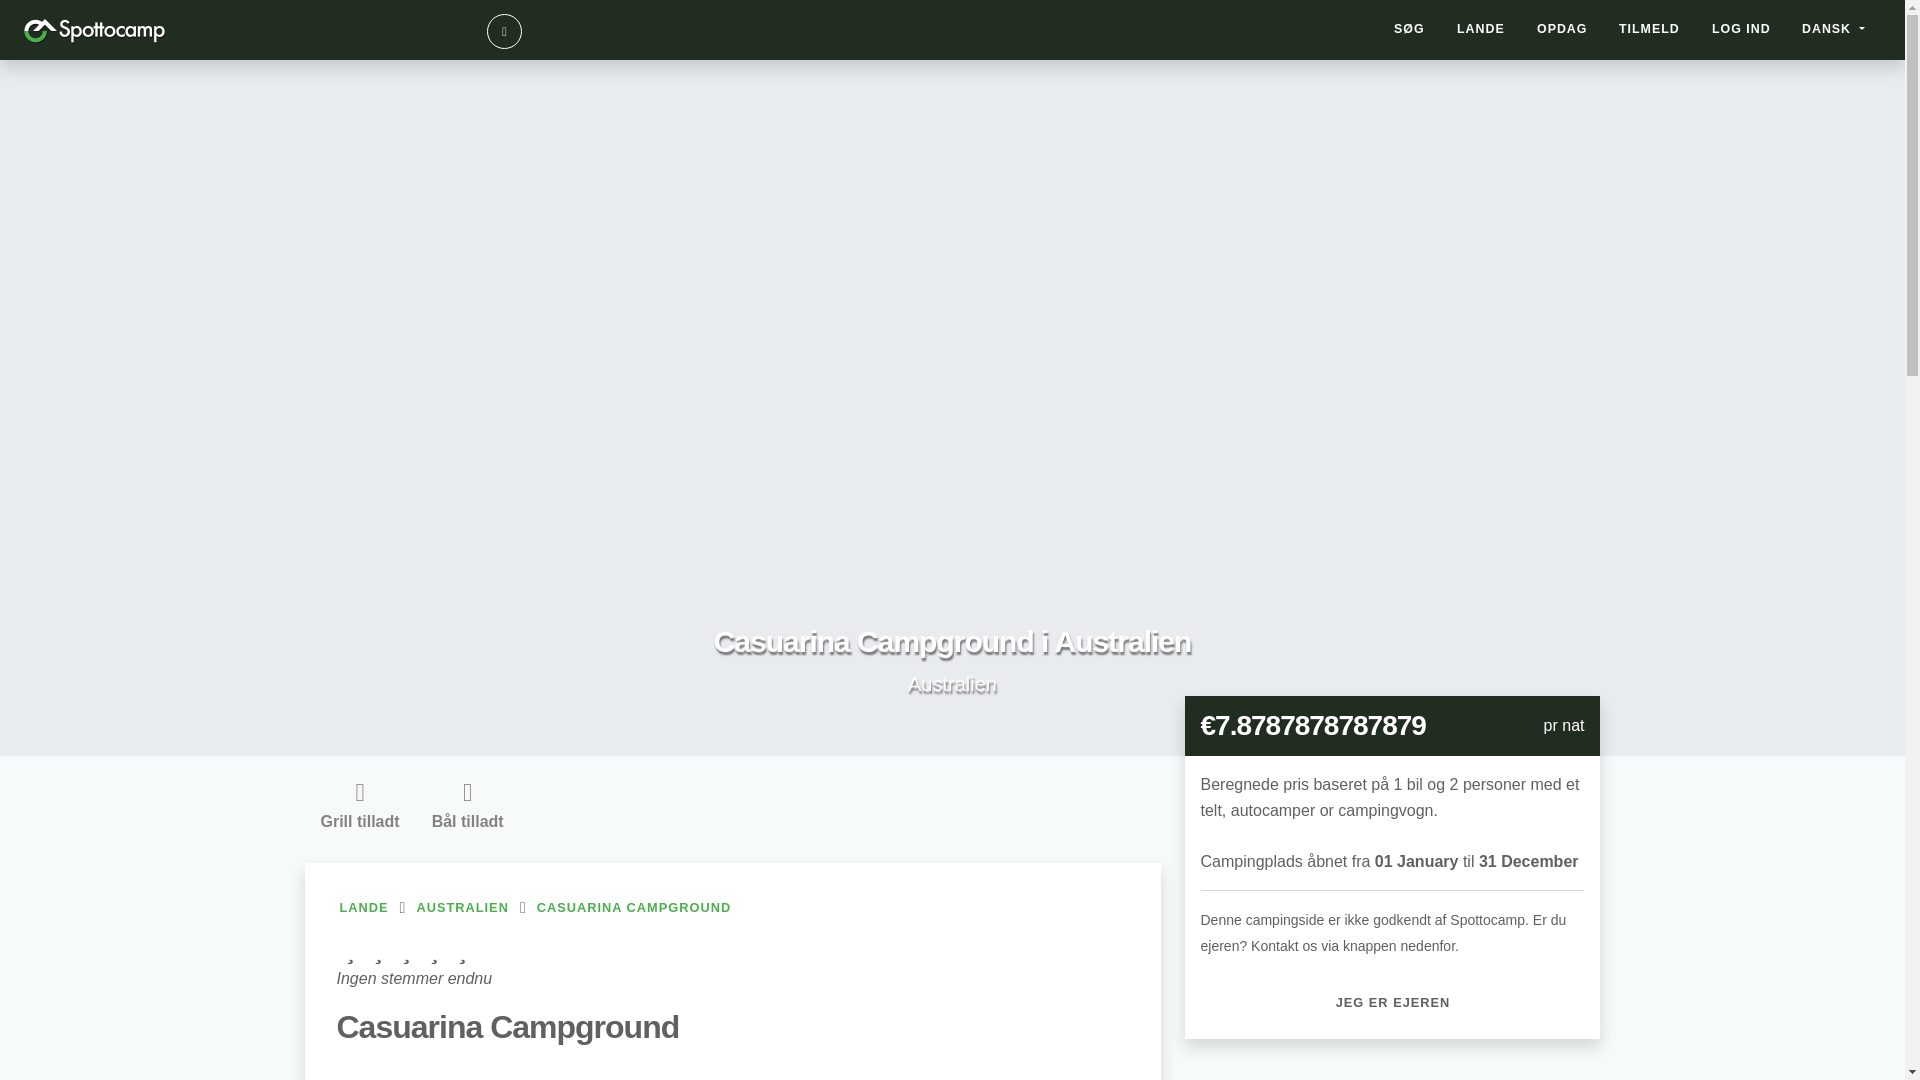  Describe the element at coordinates (732, 908) in the screenshot. I see `LANDE` at that location.